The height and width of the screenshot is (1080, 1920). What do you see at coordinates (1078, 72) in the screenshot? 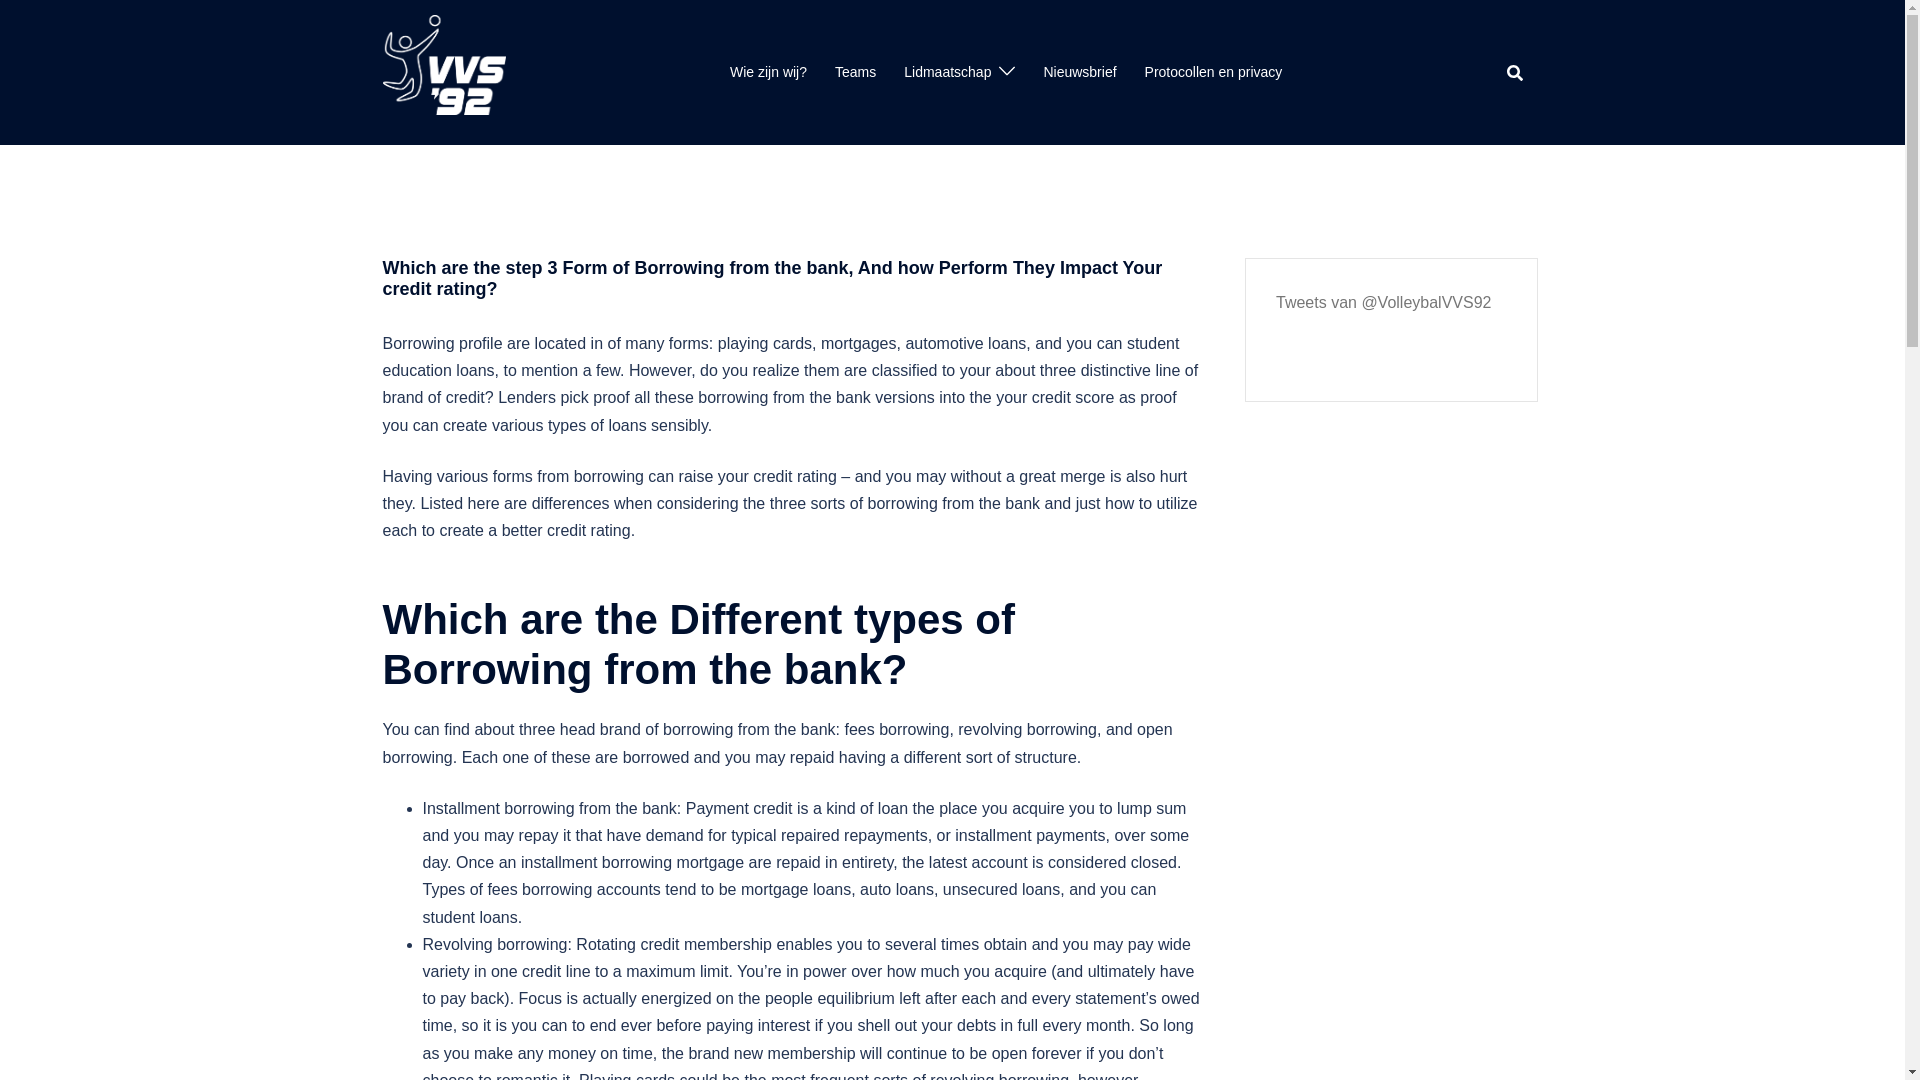
I see `Nieuwsbrief` at bounding box center [1078, 72].